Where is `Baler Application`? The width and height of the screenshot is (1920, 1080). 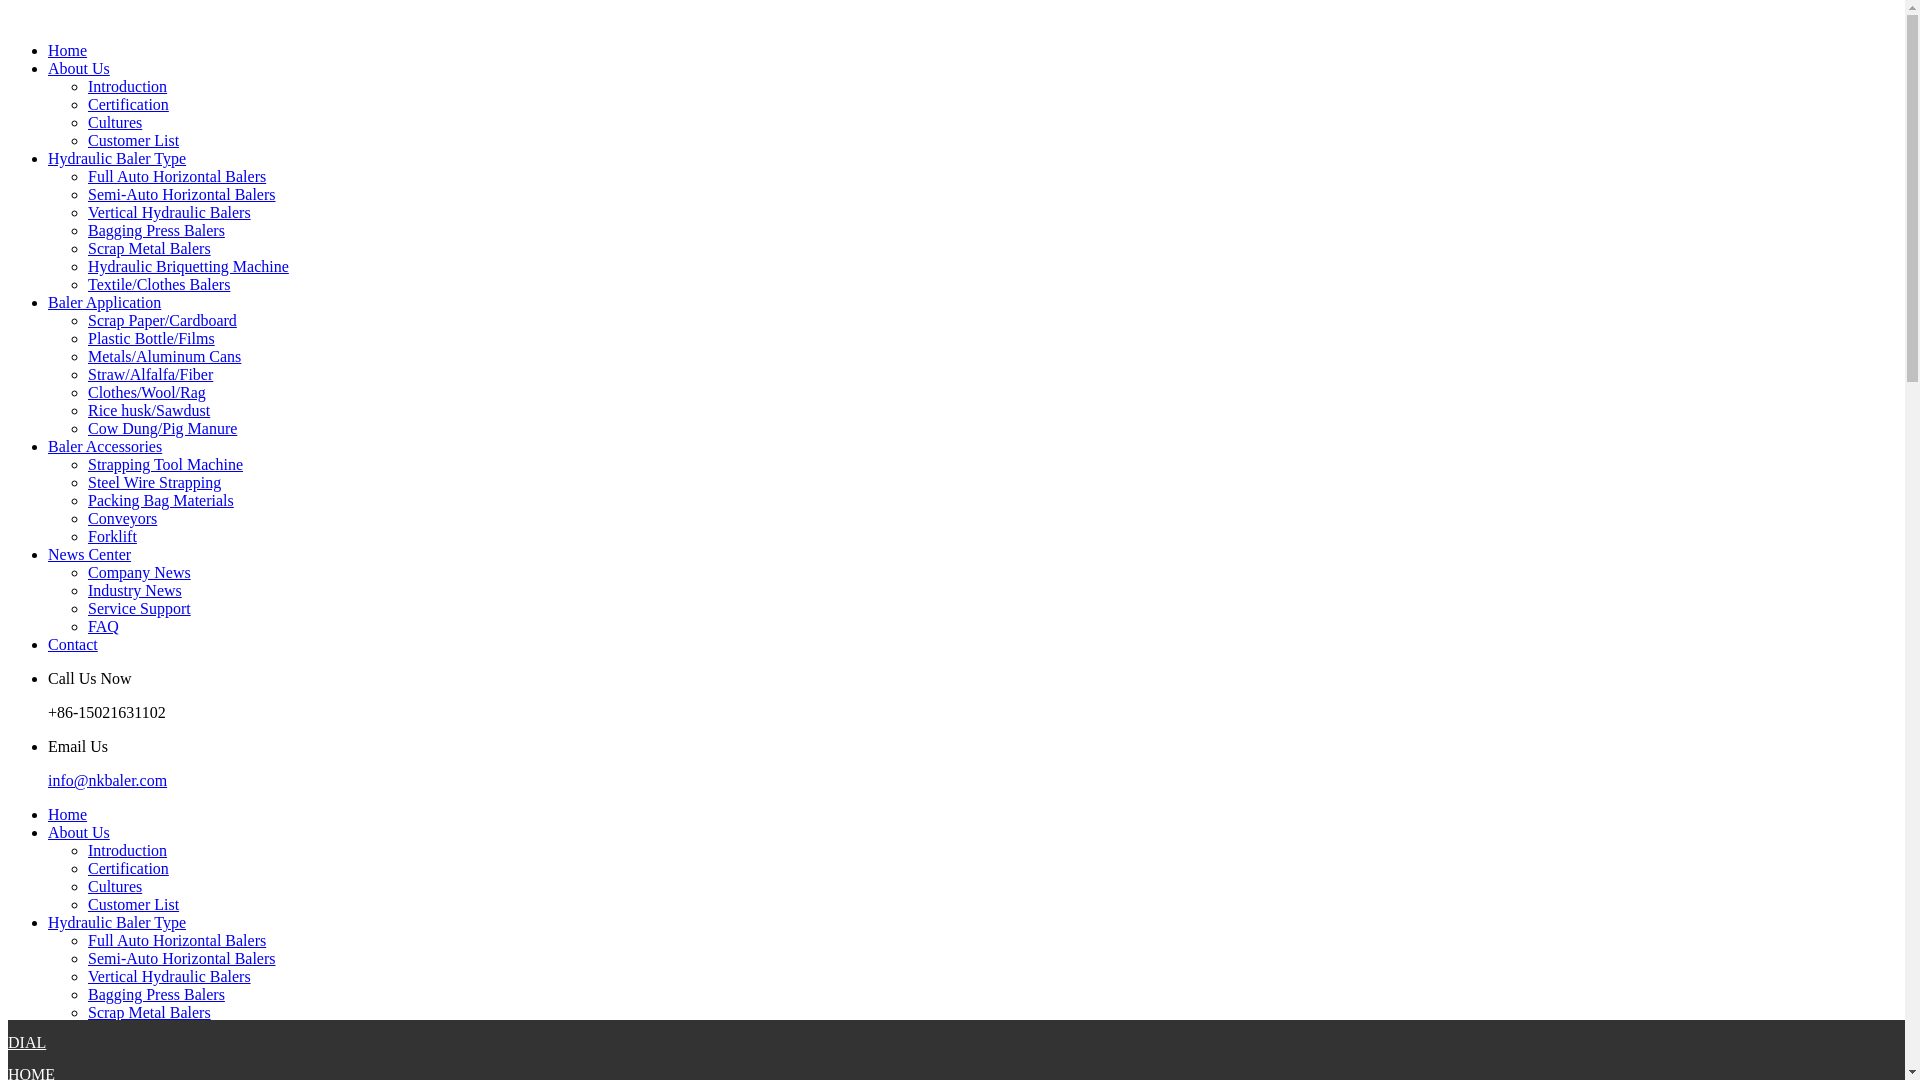 Baler Application is located at coordinates (104, 302).